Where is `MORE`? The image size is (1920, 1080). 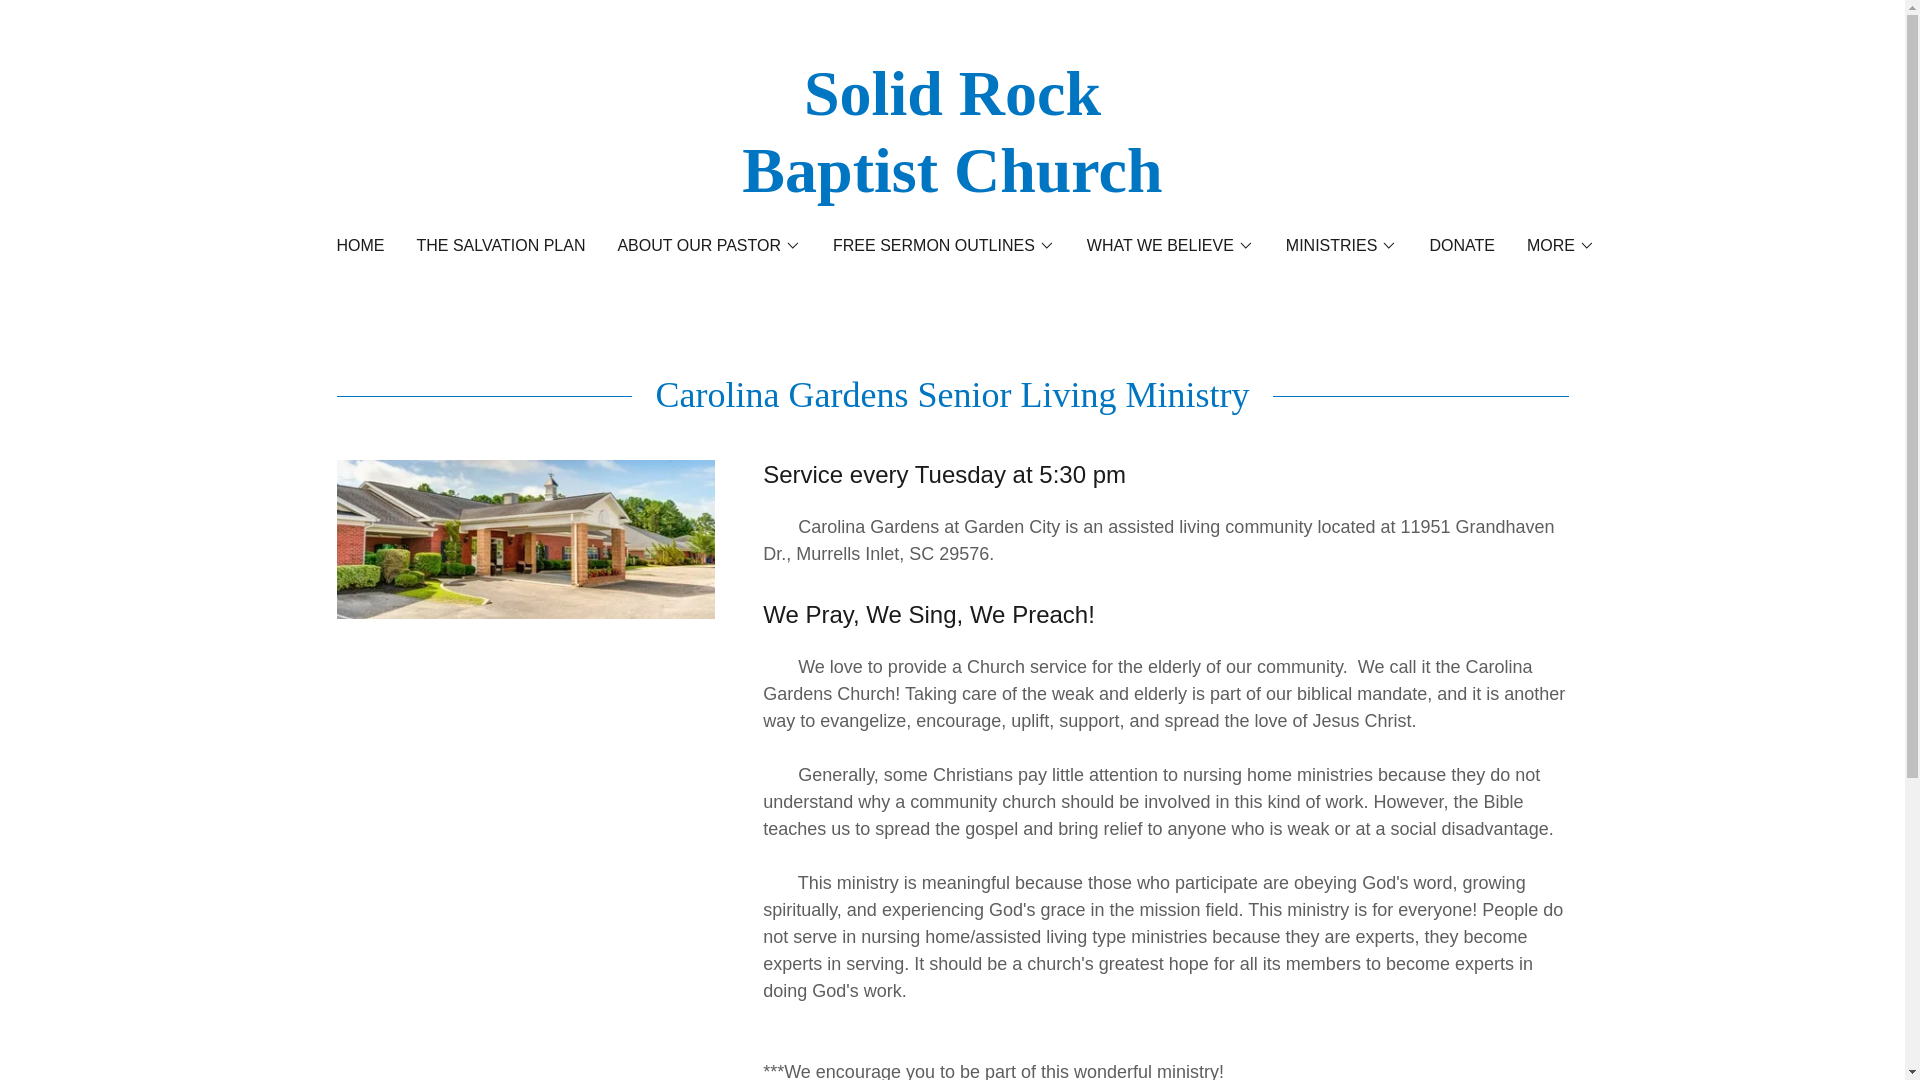 MORE is located at coordinates (1560, 246).